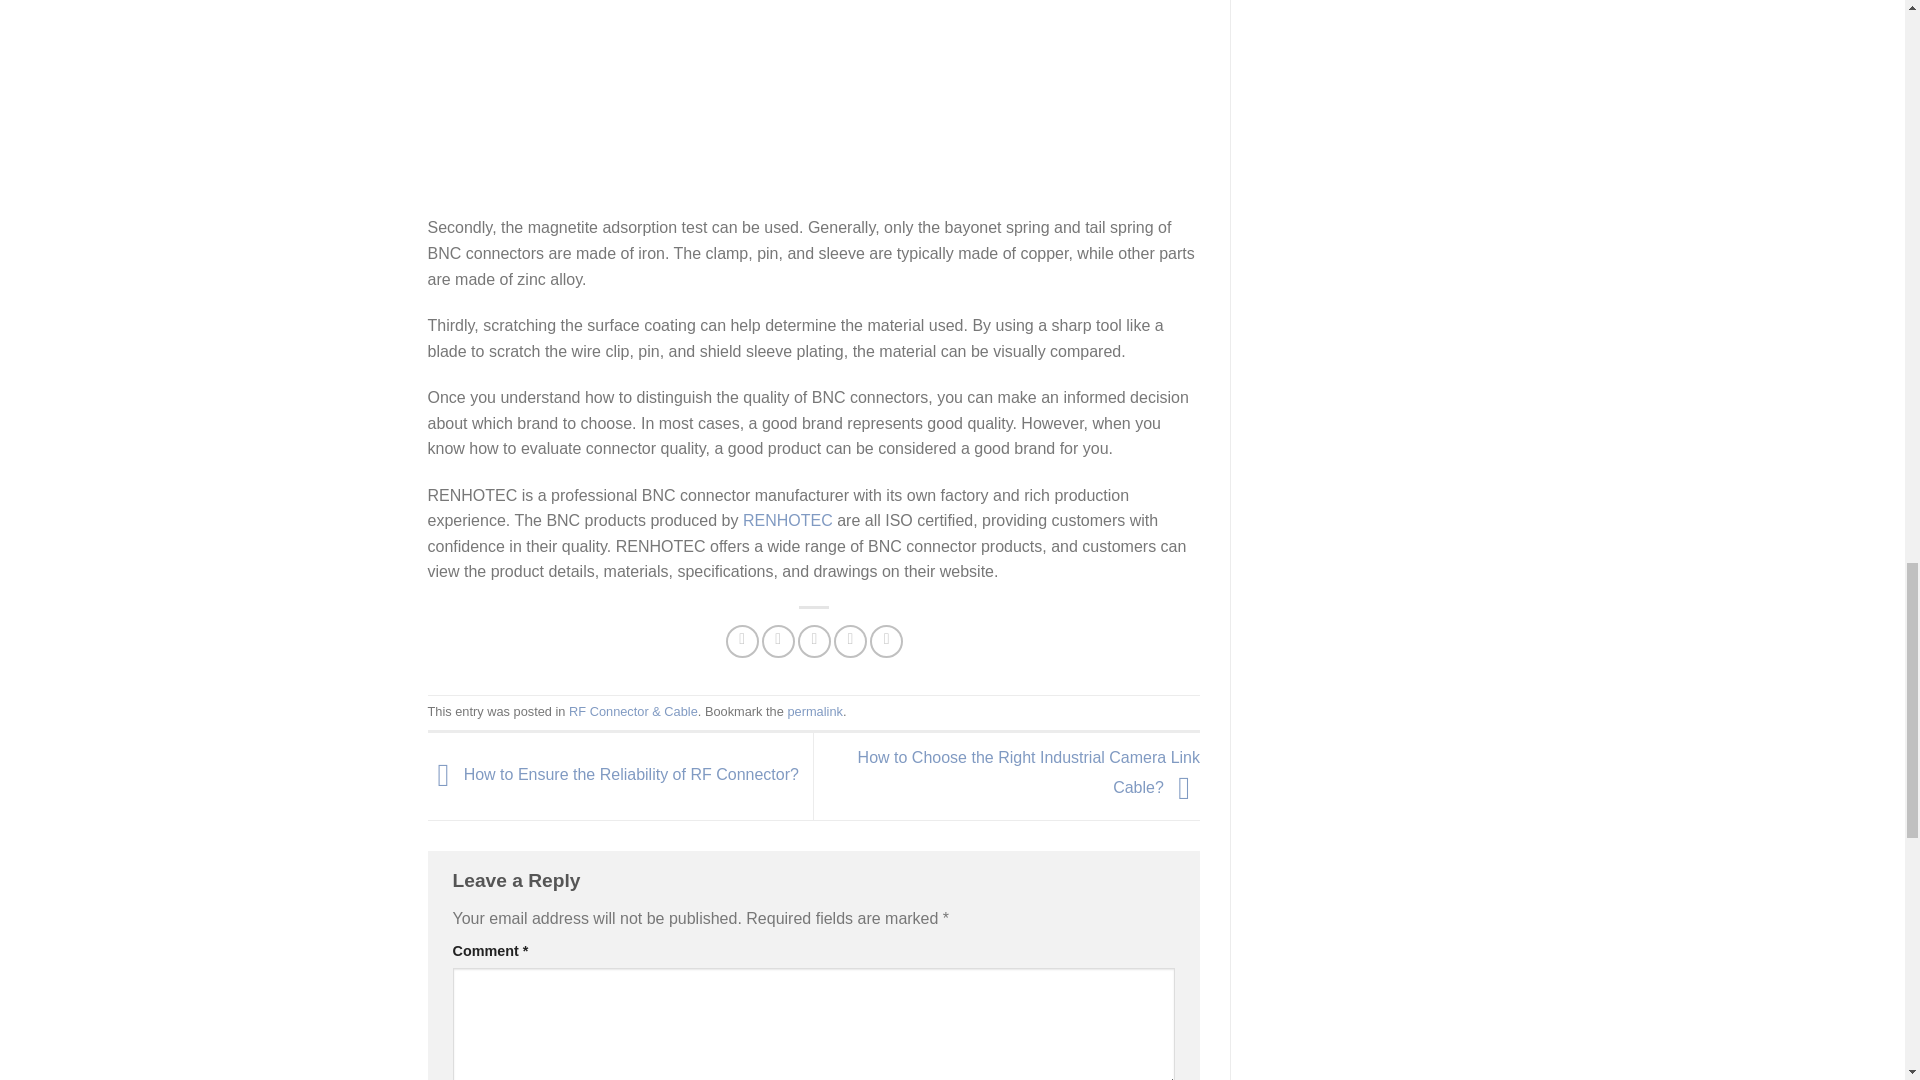  I want to click on Share on Twitter, so click(778, 641).